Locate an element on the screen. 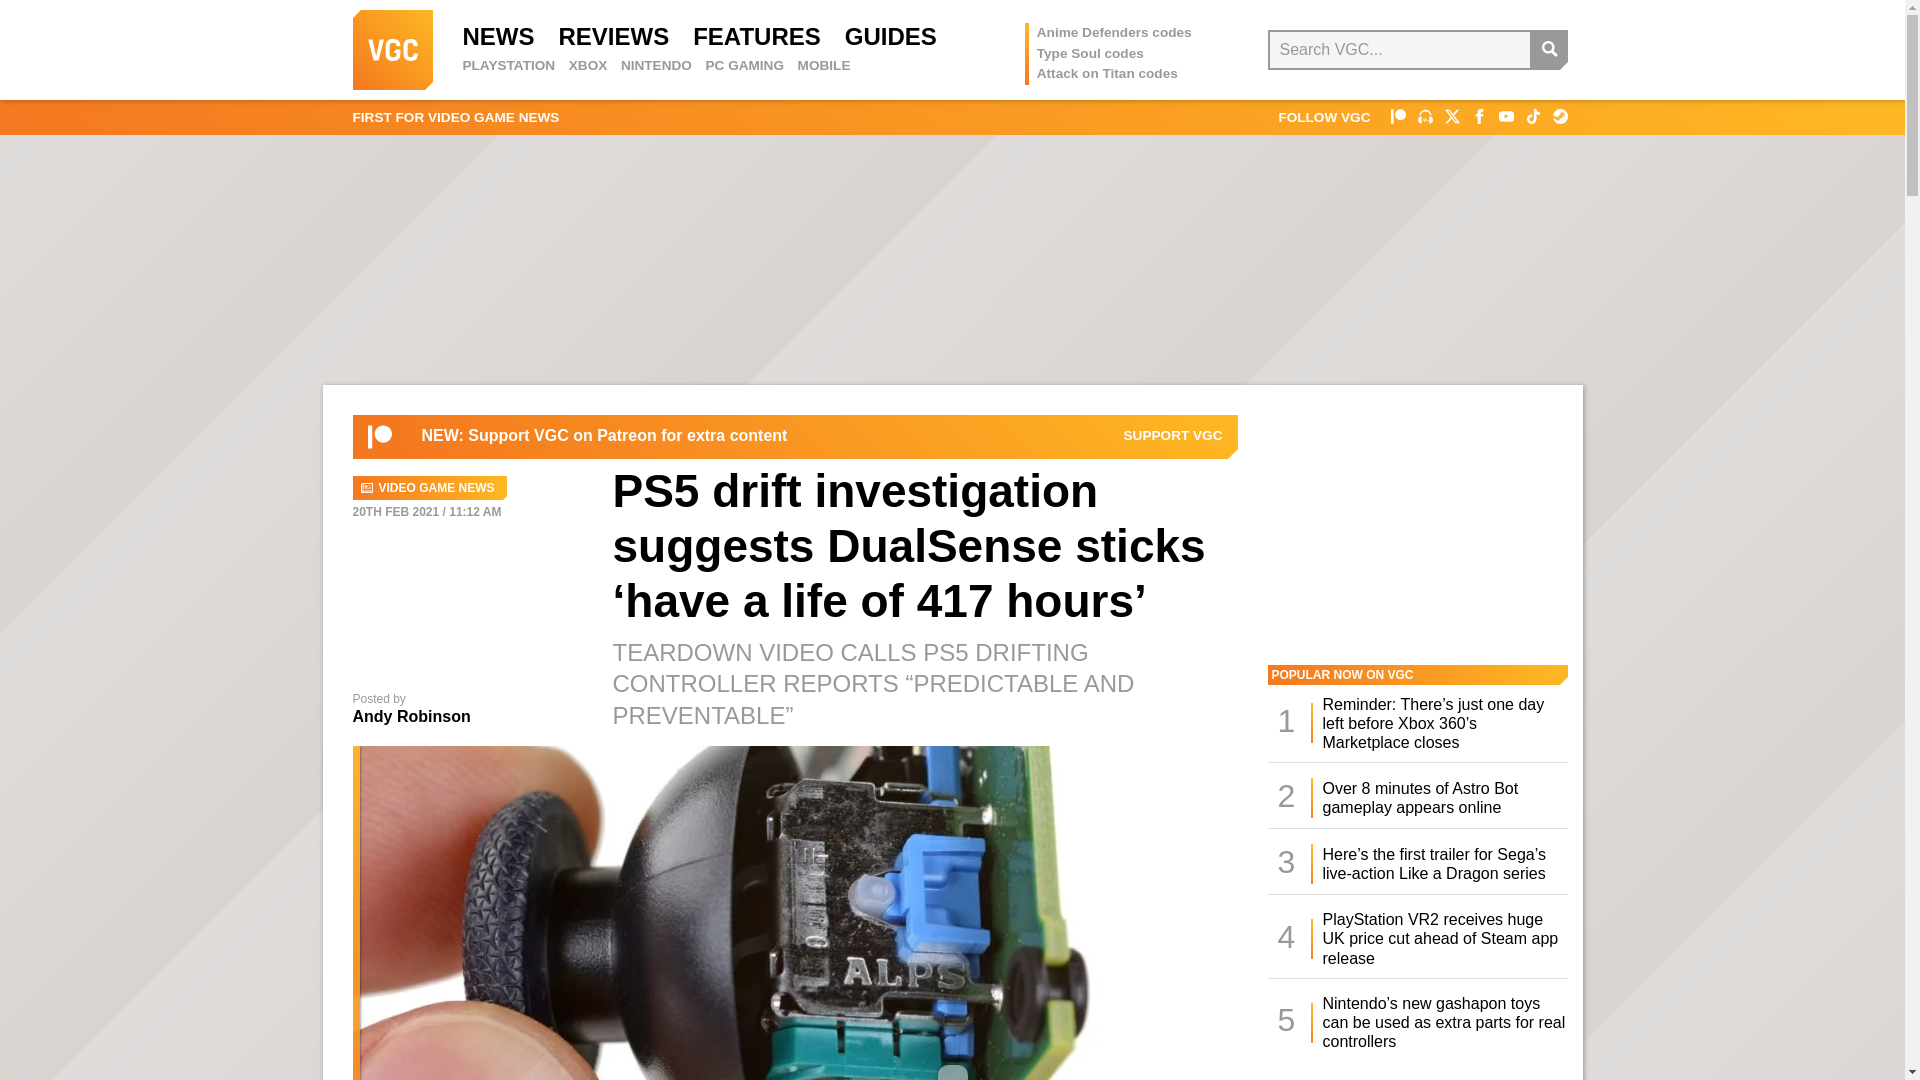 This screenshot has height=1080, width=1920. MOBILE is located at coordinates (824, 66).